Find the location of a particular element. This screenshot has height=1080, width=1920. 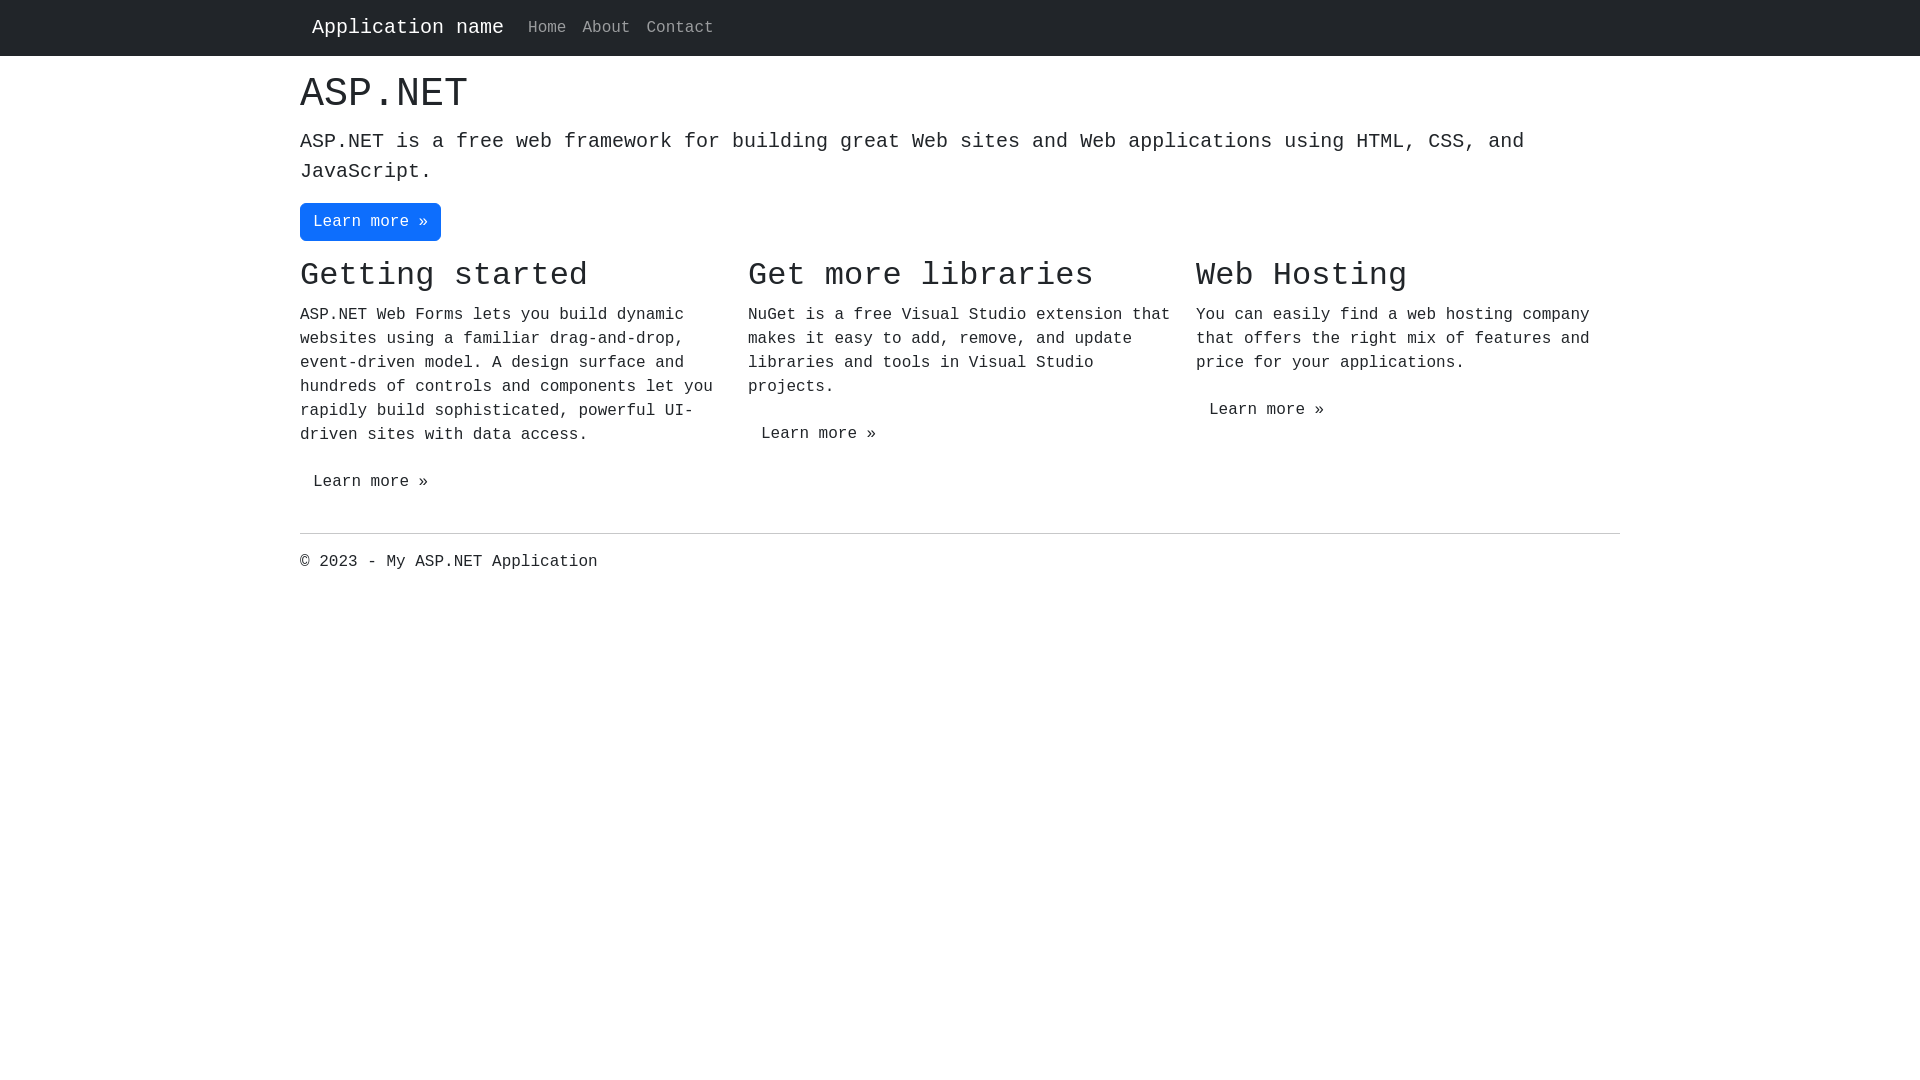

Contact is located at coordinates (680, 28).